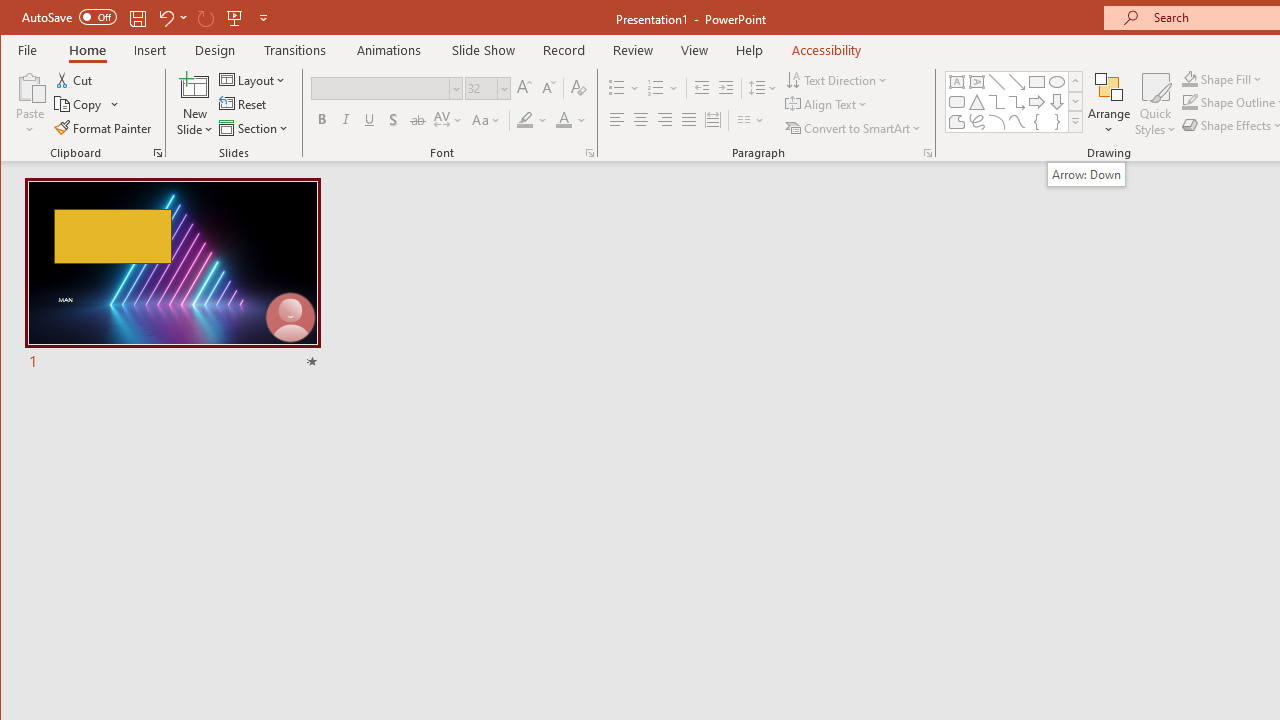  What do you see at coordinates (928, 152) in the screenshot?
I see `Paragraph...` at bounding box center [928, 152].